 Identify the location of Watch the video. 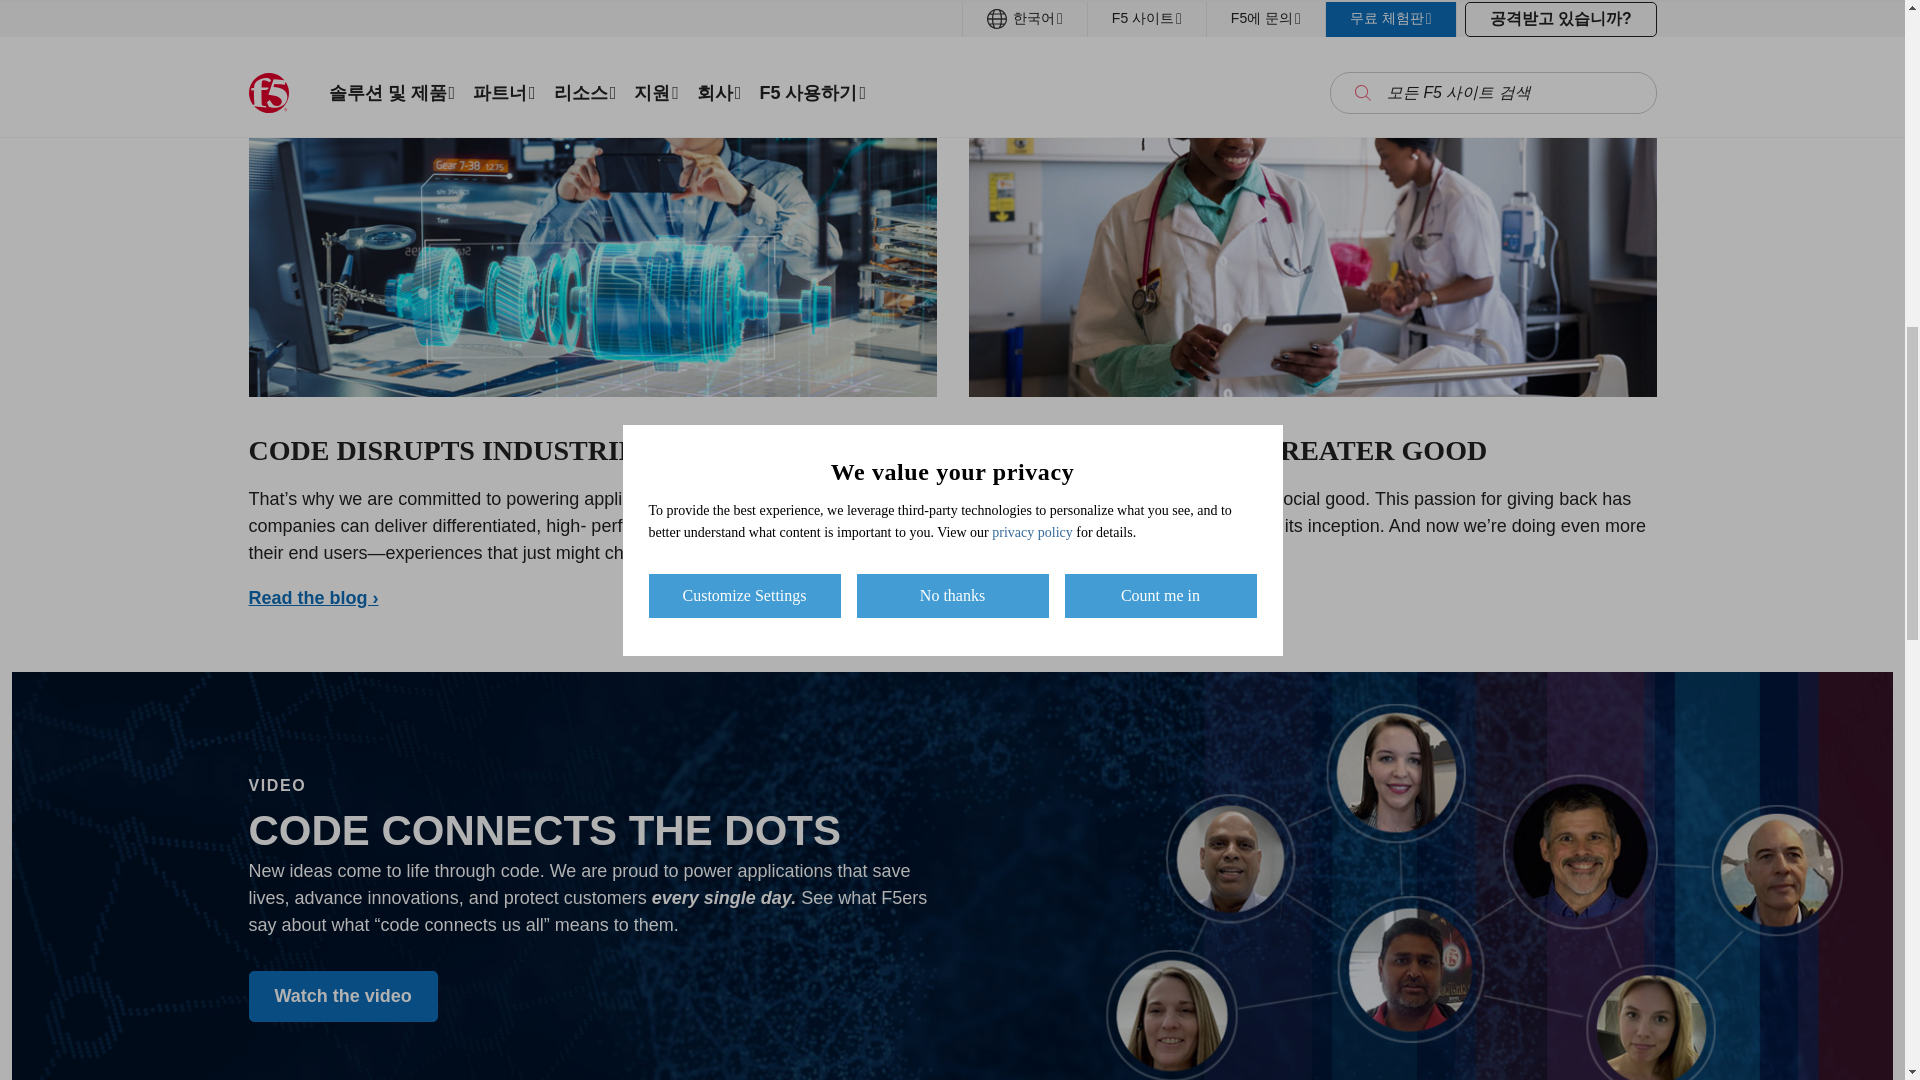
(342, 996).